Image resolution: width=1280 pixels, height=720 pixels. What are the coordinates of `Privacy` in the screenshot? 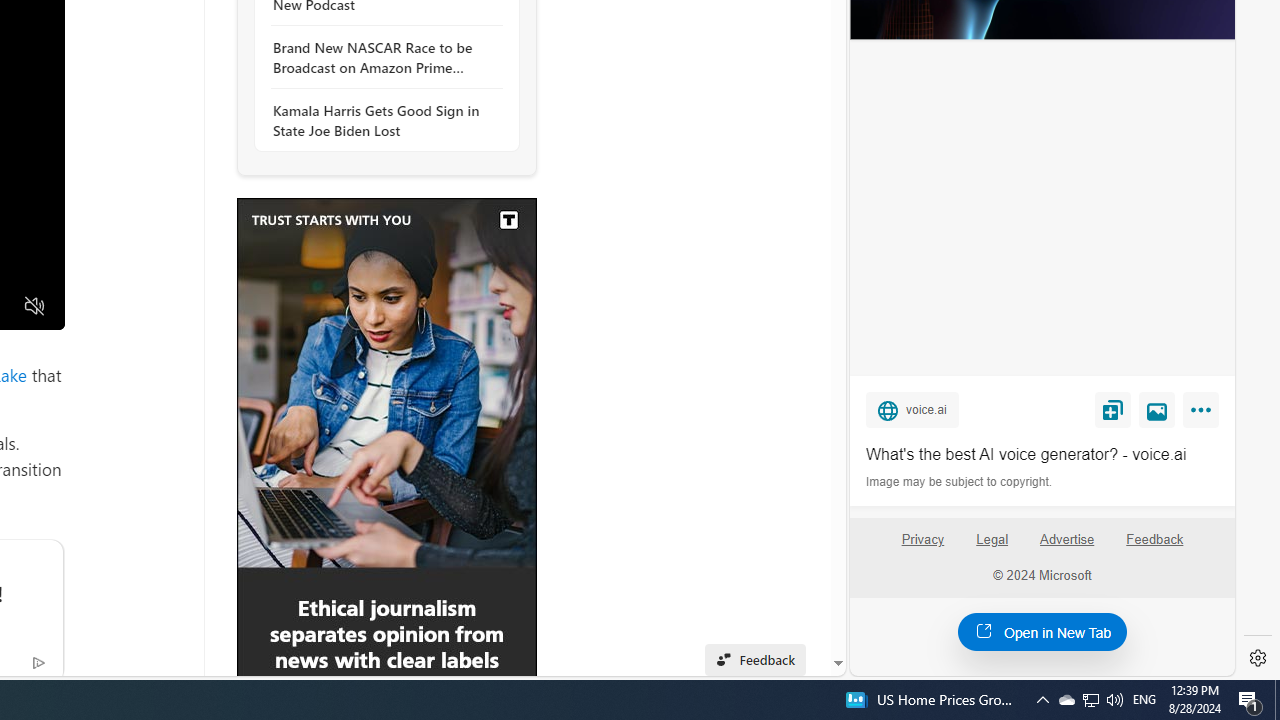 It's located at (922, 540).